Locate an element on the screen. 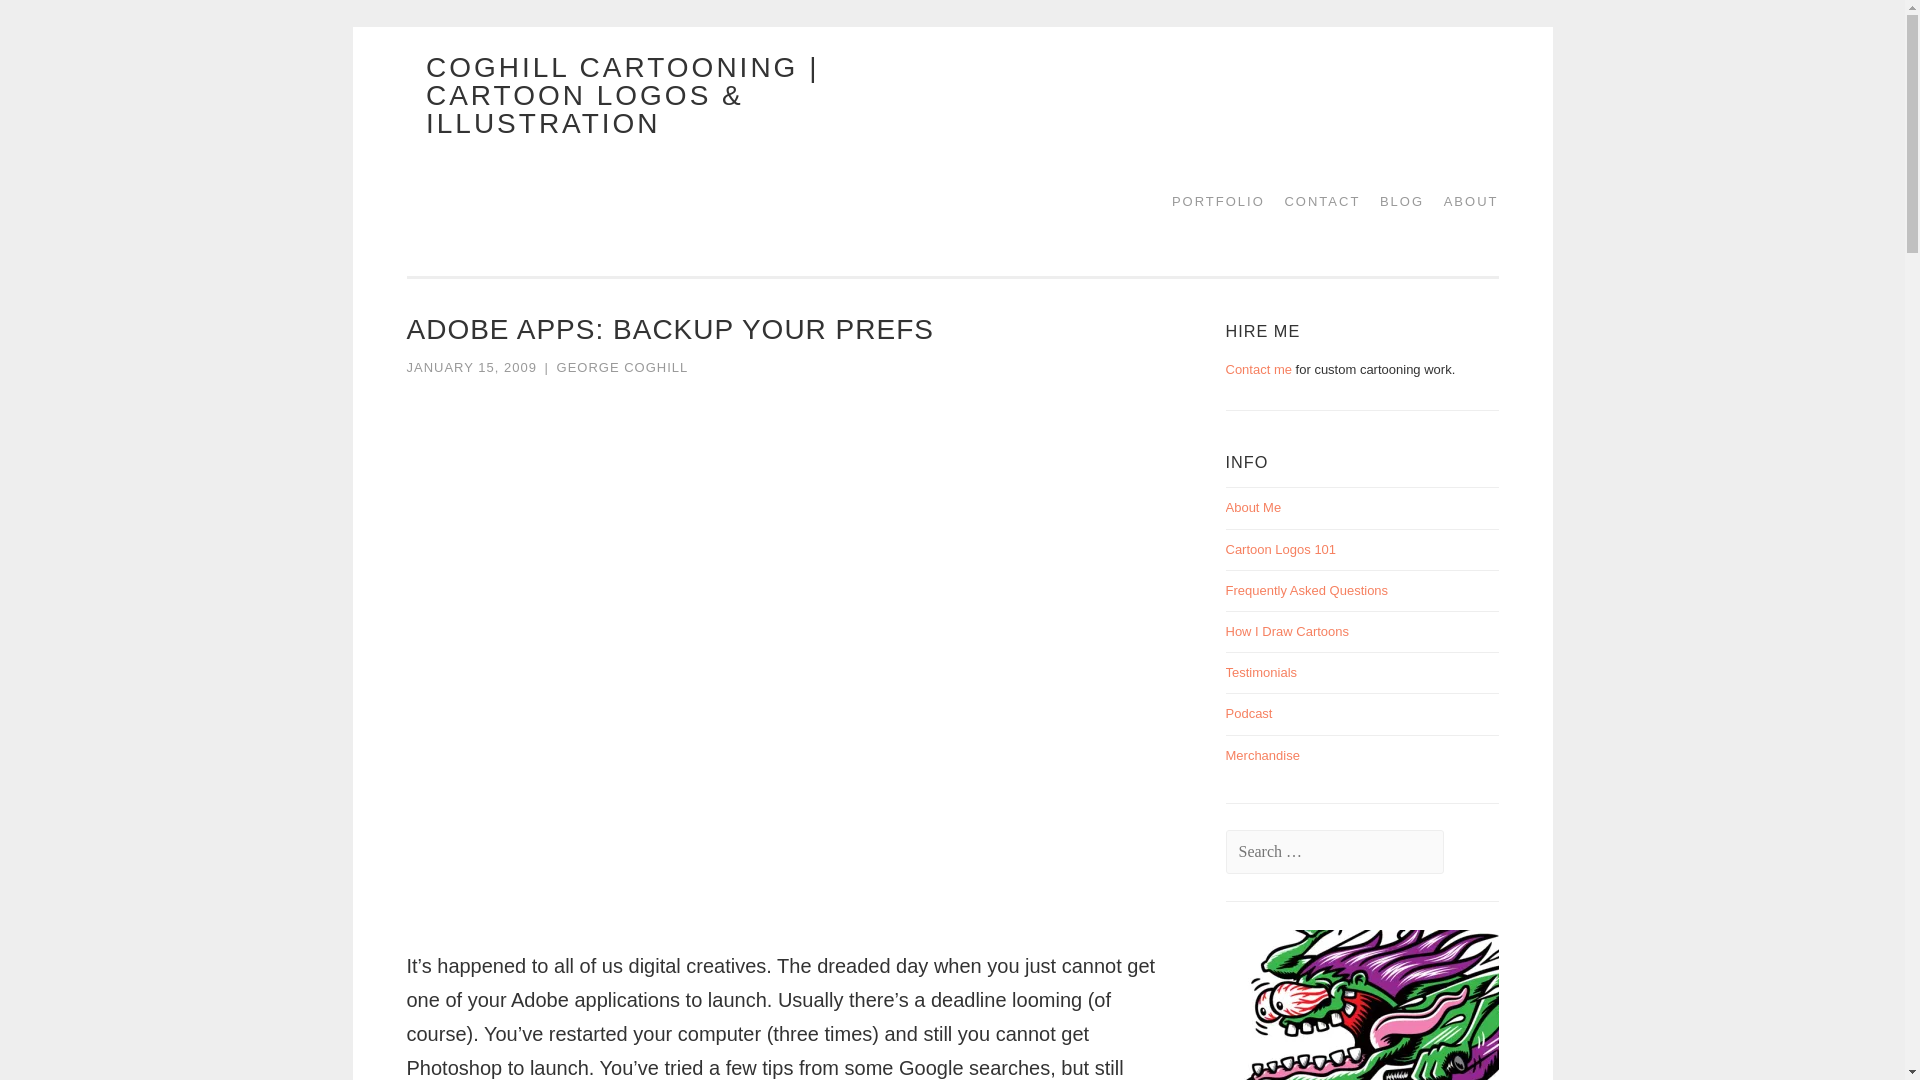  GEORGE COGHILL is located at coordinates (622, 366).